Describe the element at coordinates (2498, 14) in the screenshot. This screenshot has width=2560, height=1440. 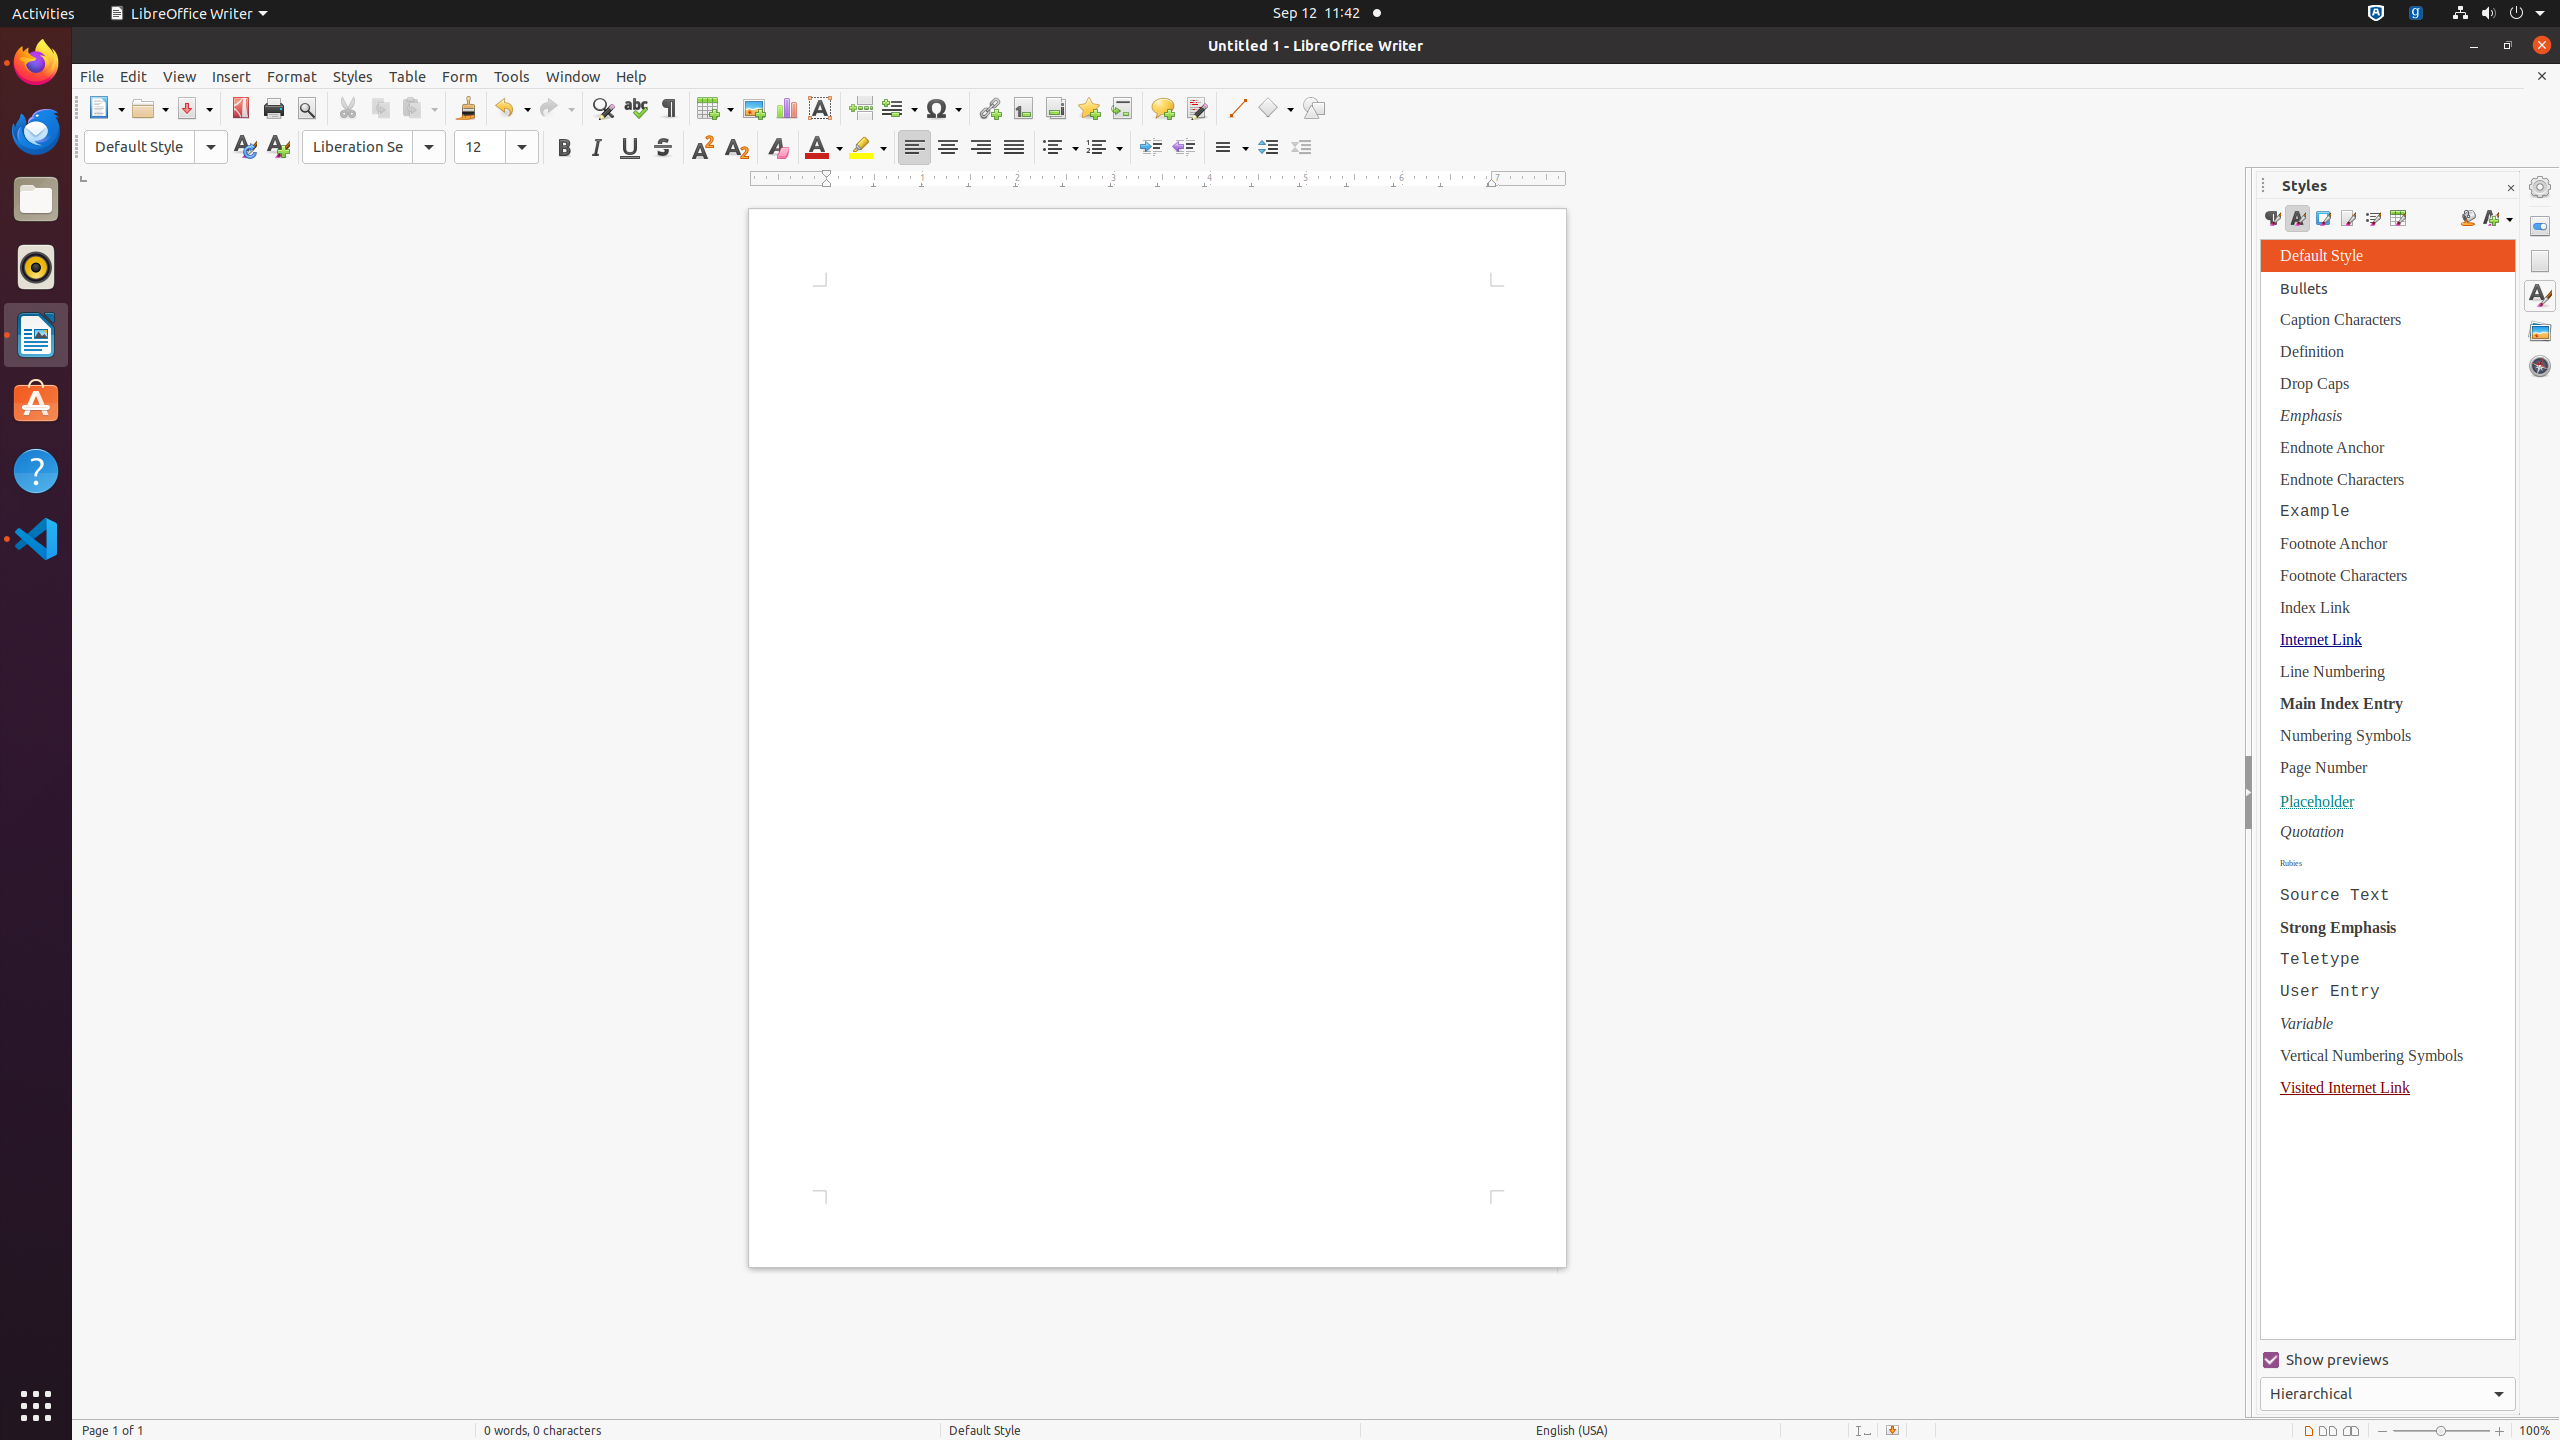
I see `System` at that location.